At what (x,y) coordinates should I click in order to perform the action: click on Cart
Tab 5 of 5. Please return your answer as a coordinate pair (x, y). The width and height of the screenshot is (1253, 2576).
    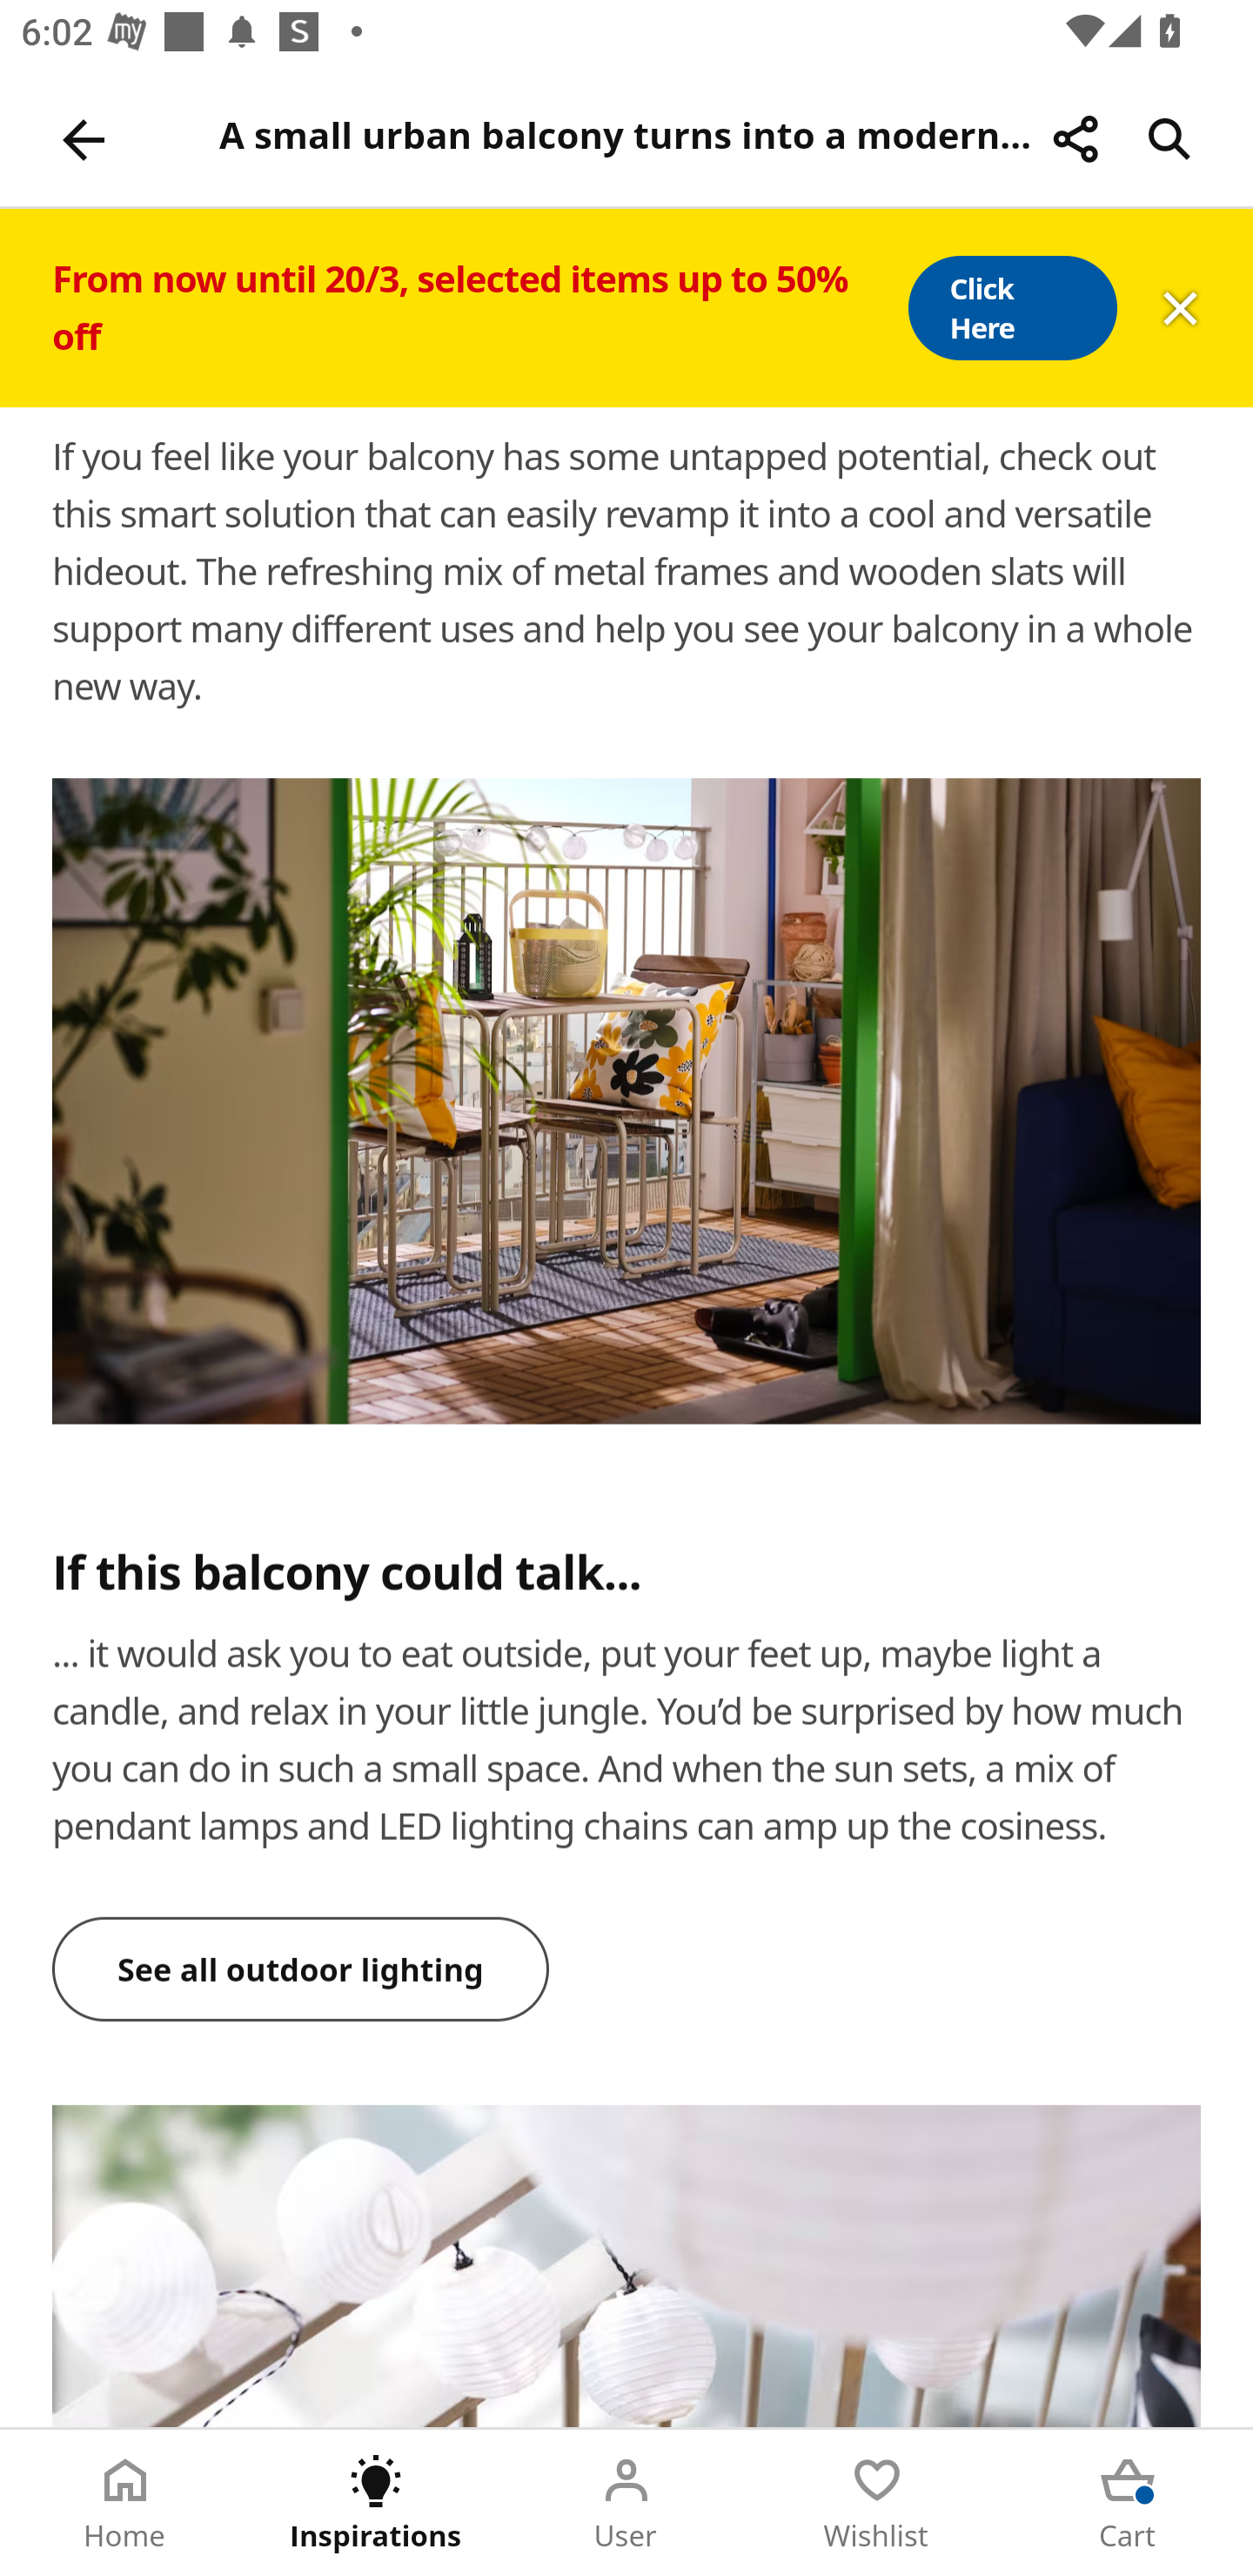
    Looking at the image, I should click on (1128, 2503).